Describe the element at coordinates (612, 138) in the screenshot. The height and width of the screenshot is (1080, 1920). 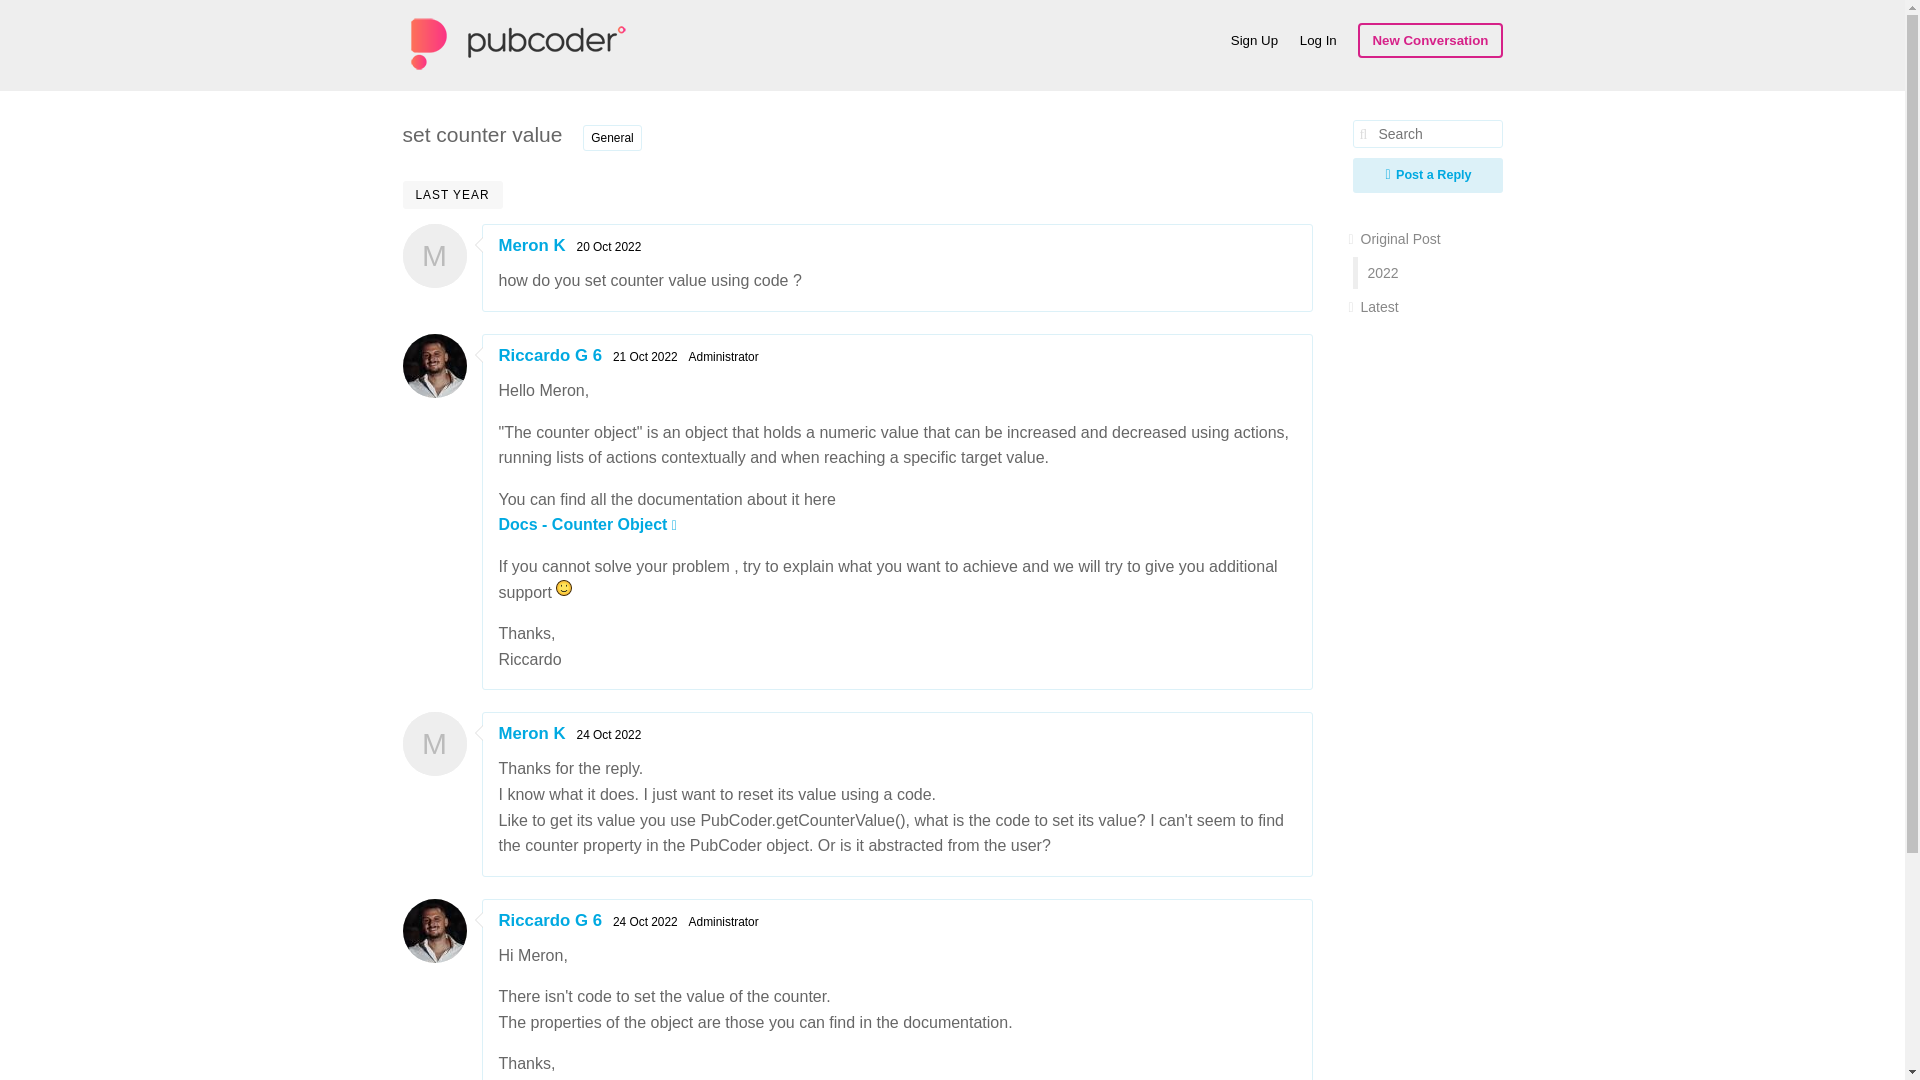
I see `General` at that location.